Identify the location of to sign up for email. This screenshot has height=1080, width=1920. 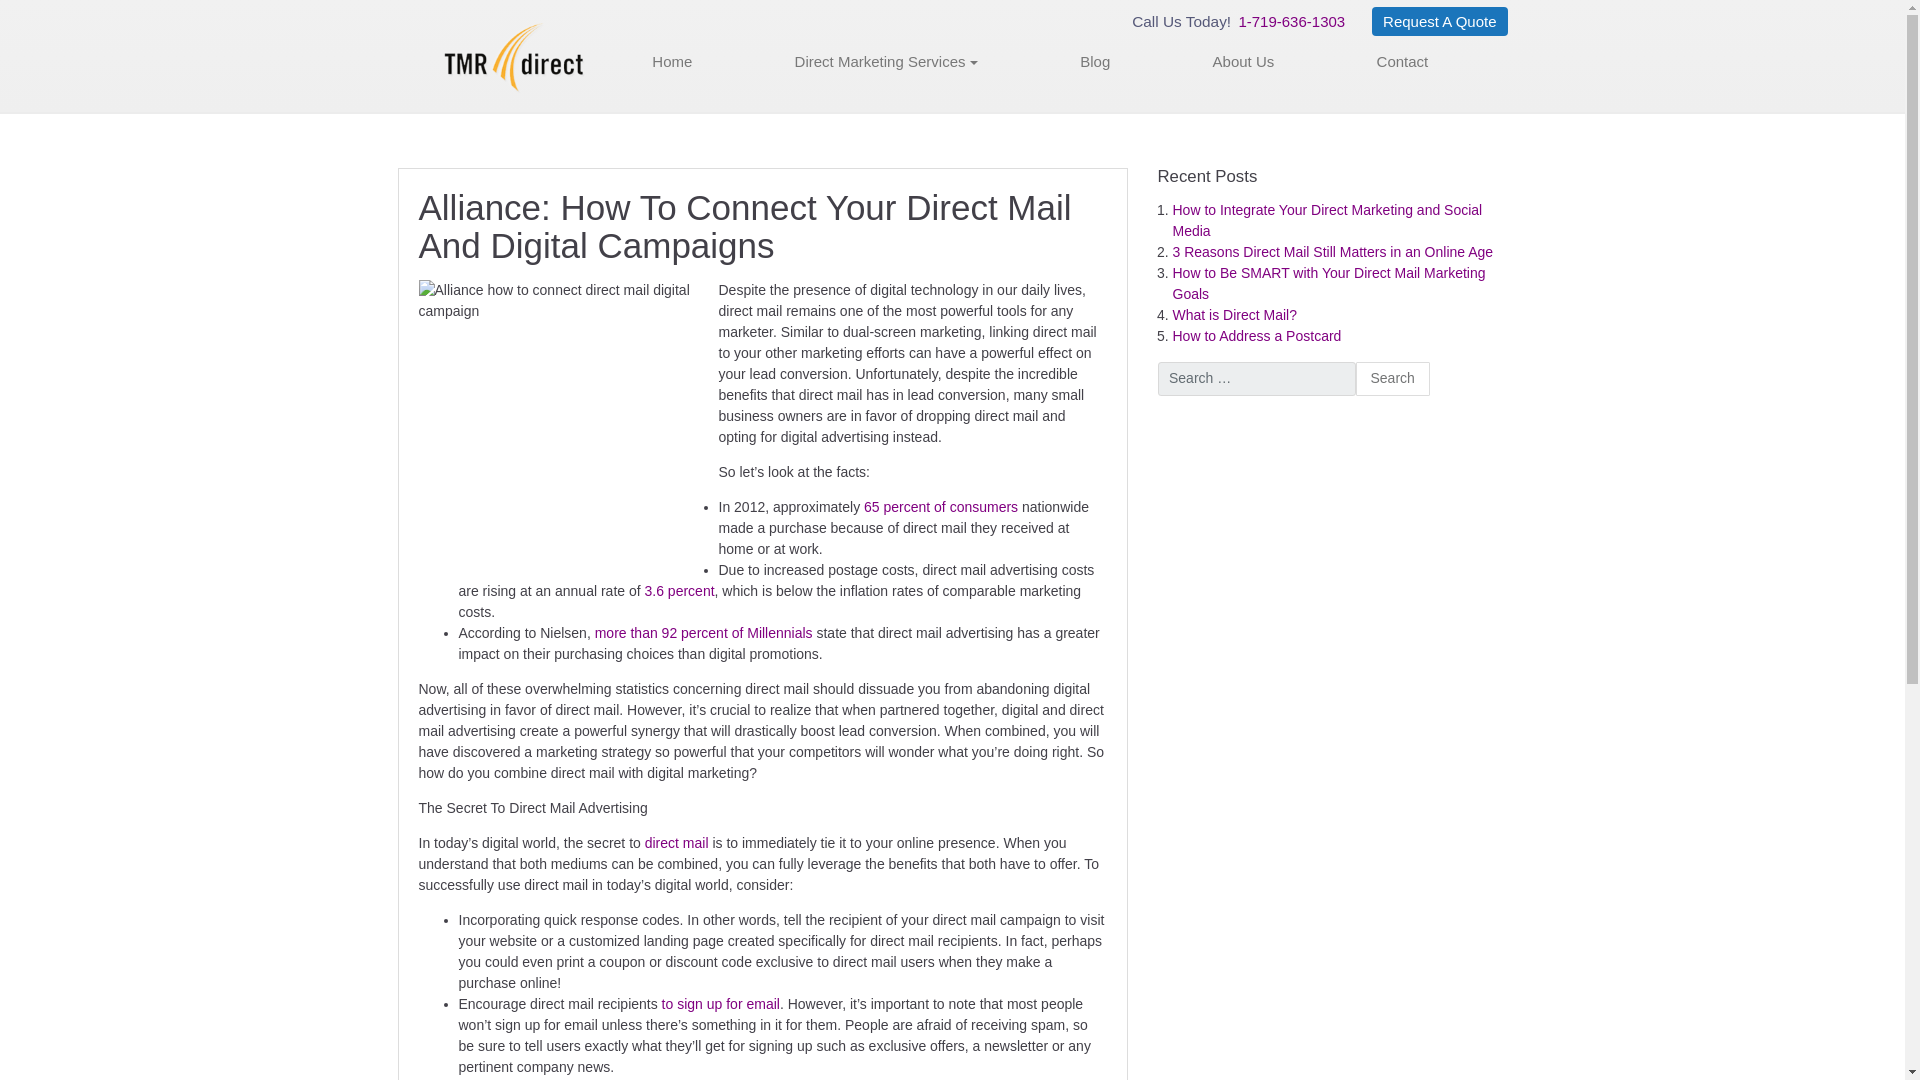
(720, 1003).